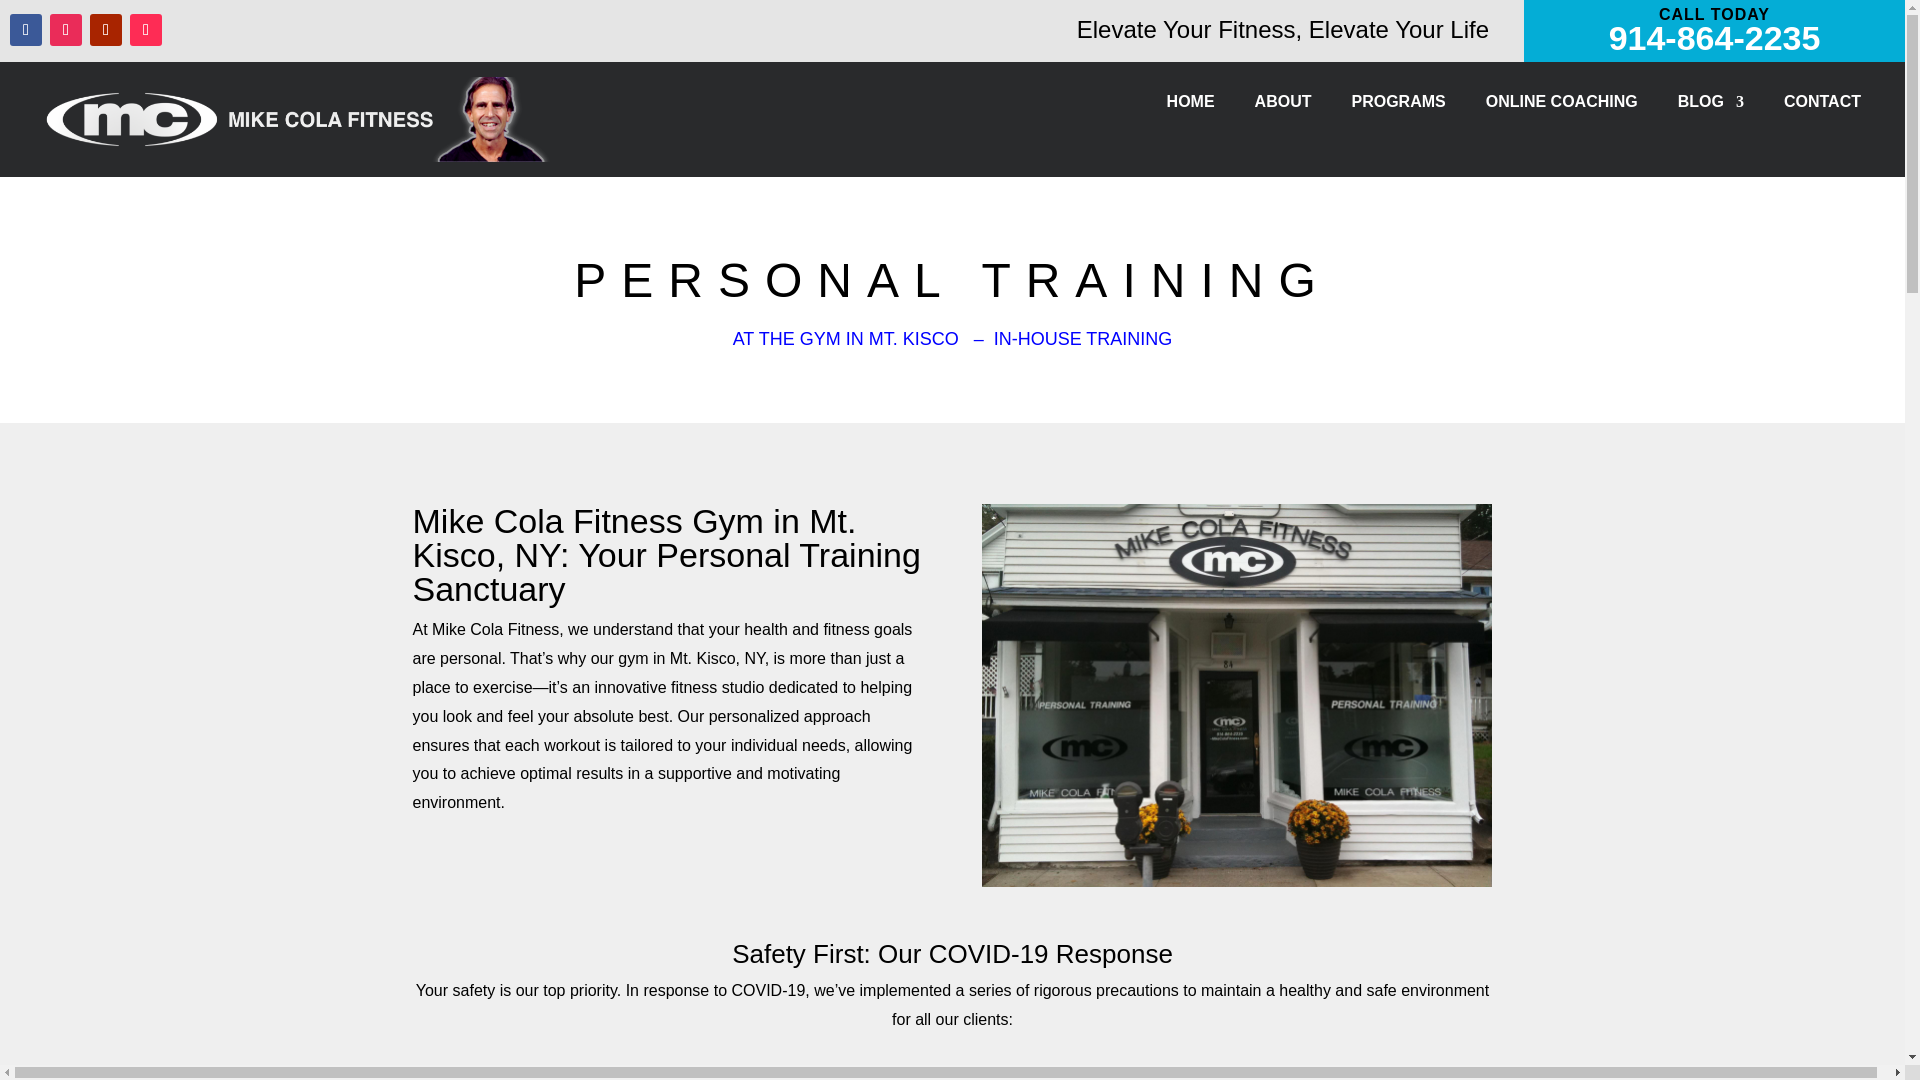 Image resolution: width=1920 pixels, height=1080 pixels. Describe the element at coordinates (1398, 106) in the screenshot. I see `PROGRAMS` at that location.